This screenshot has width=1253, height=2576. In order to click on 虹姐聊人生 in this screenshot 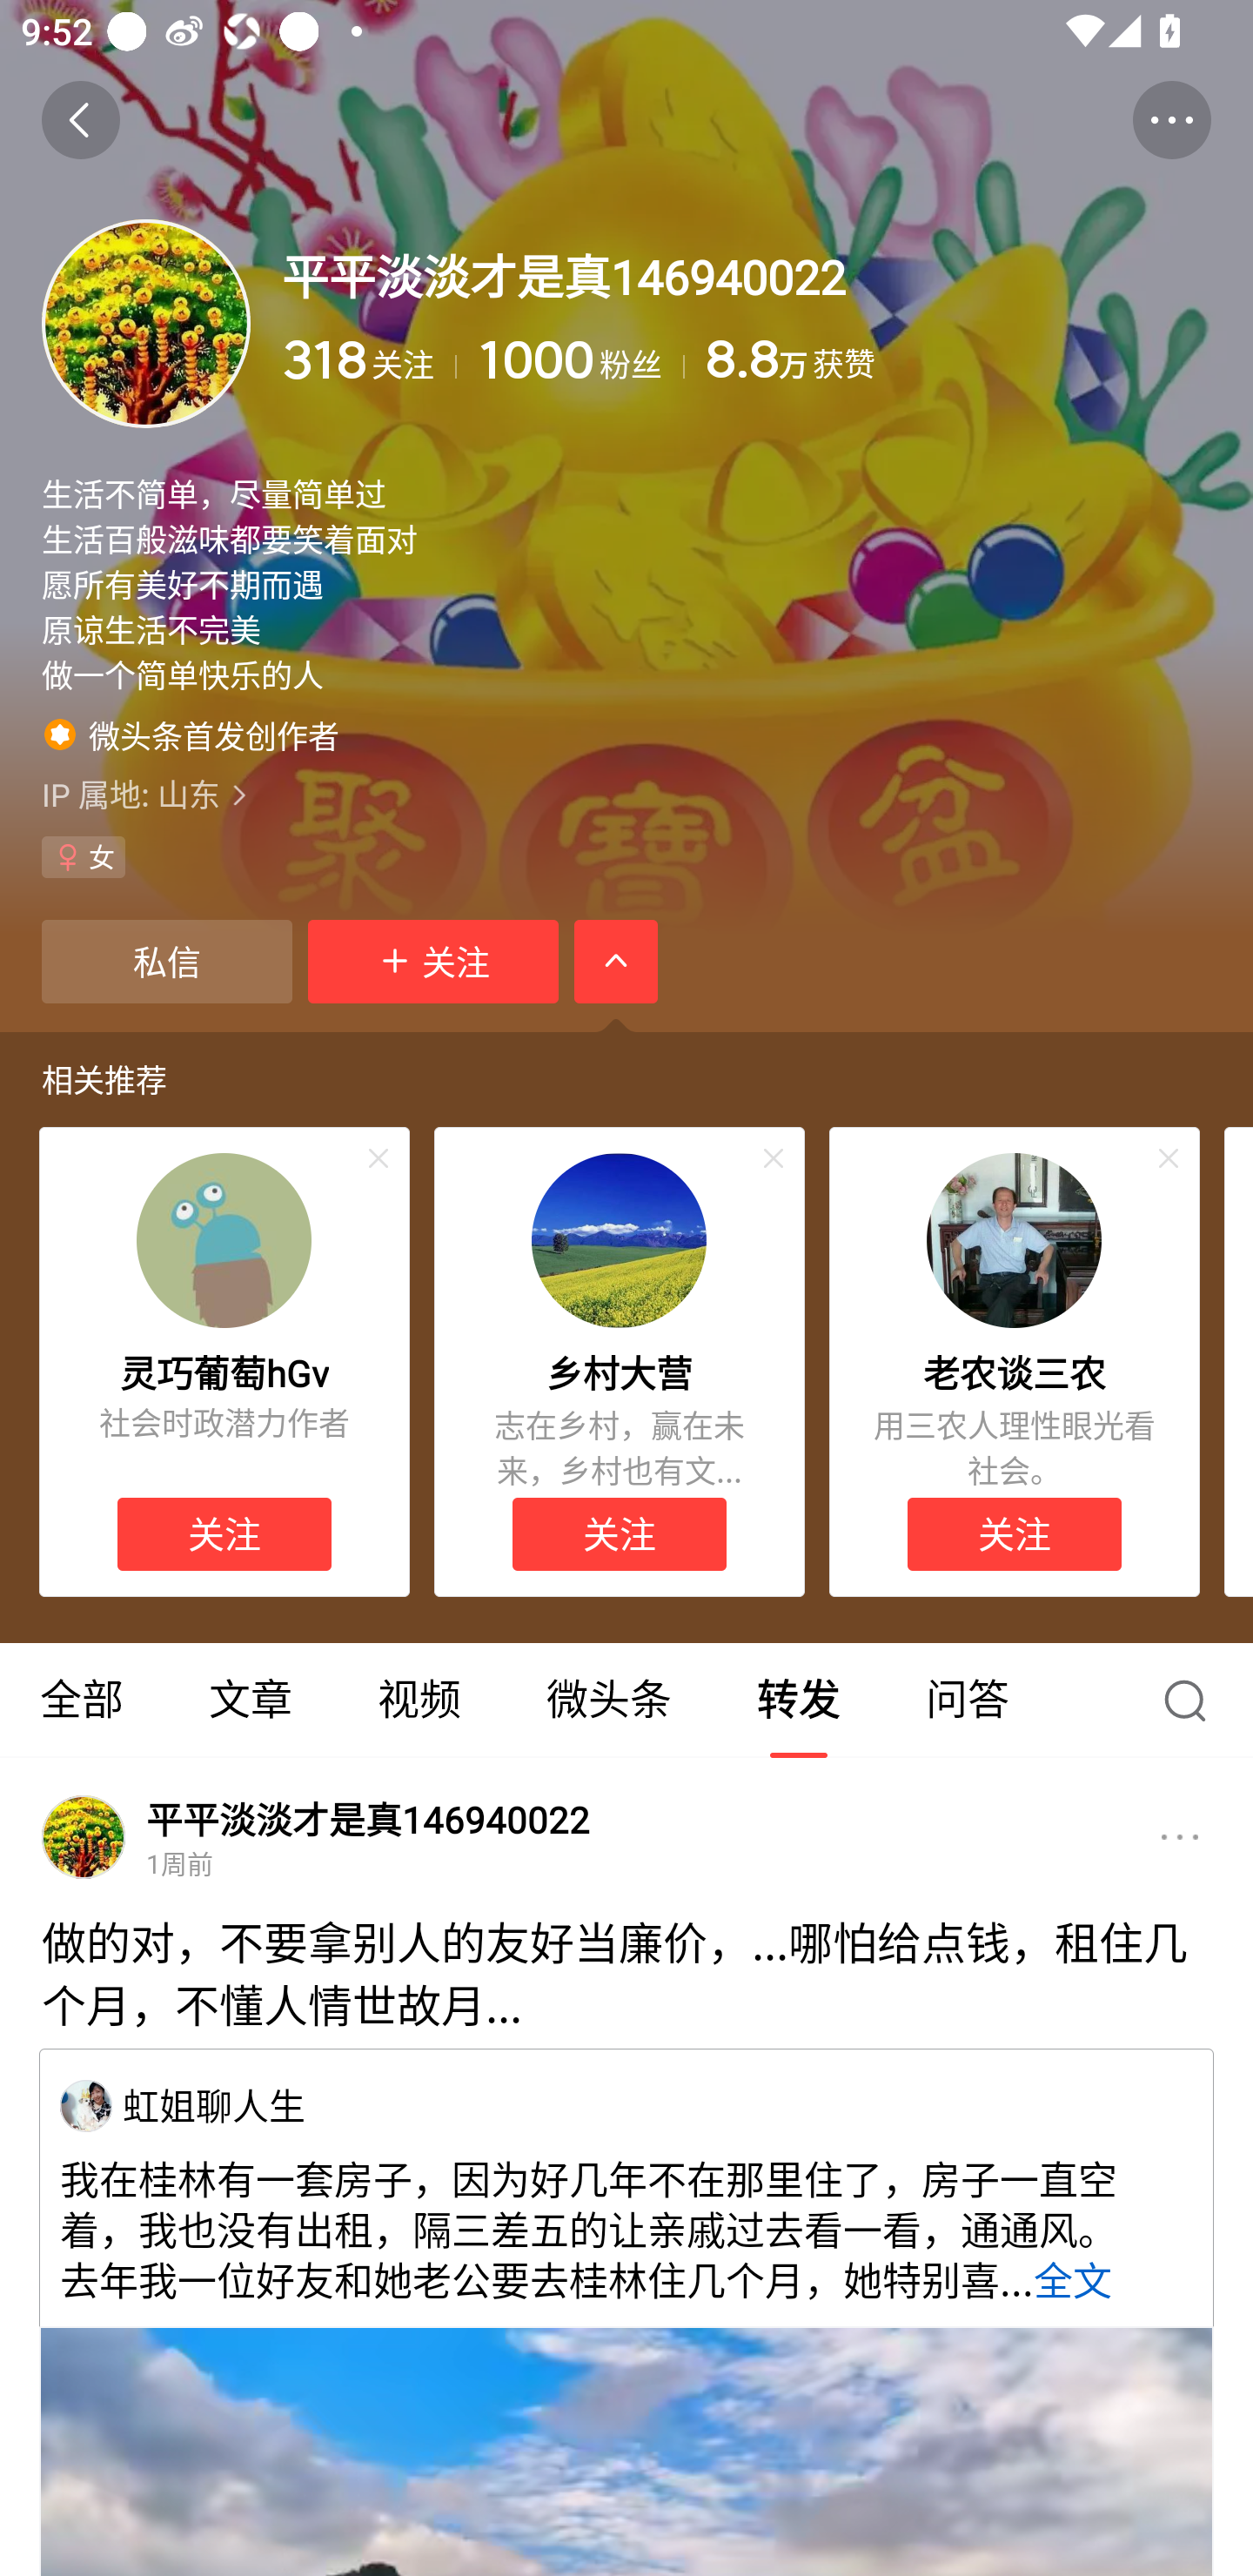, I will do `click(86, 2105)`.